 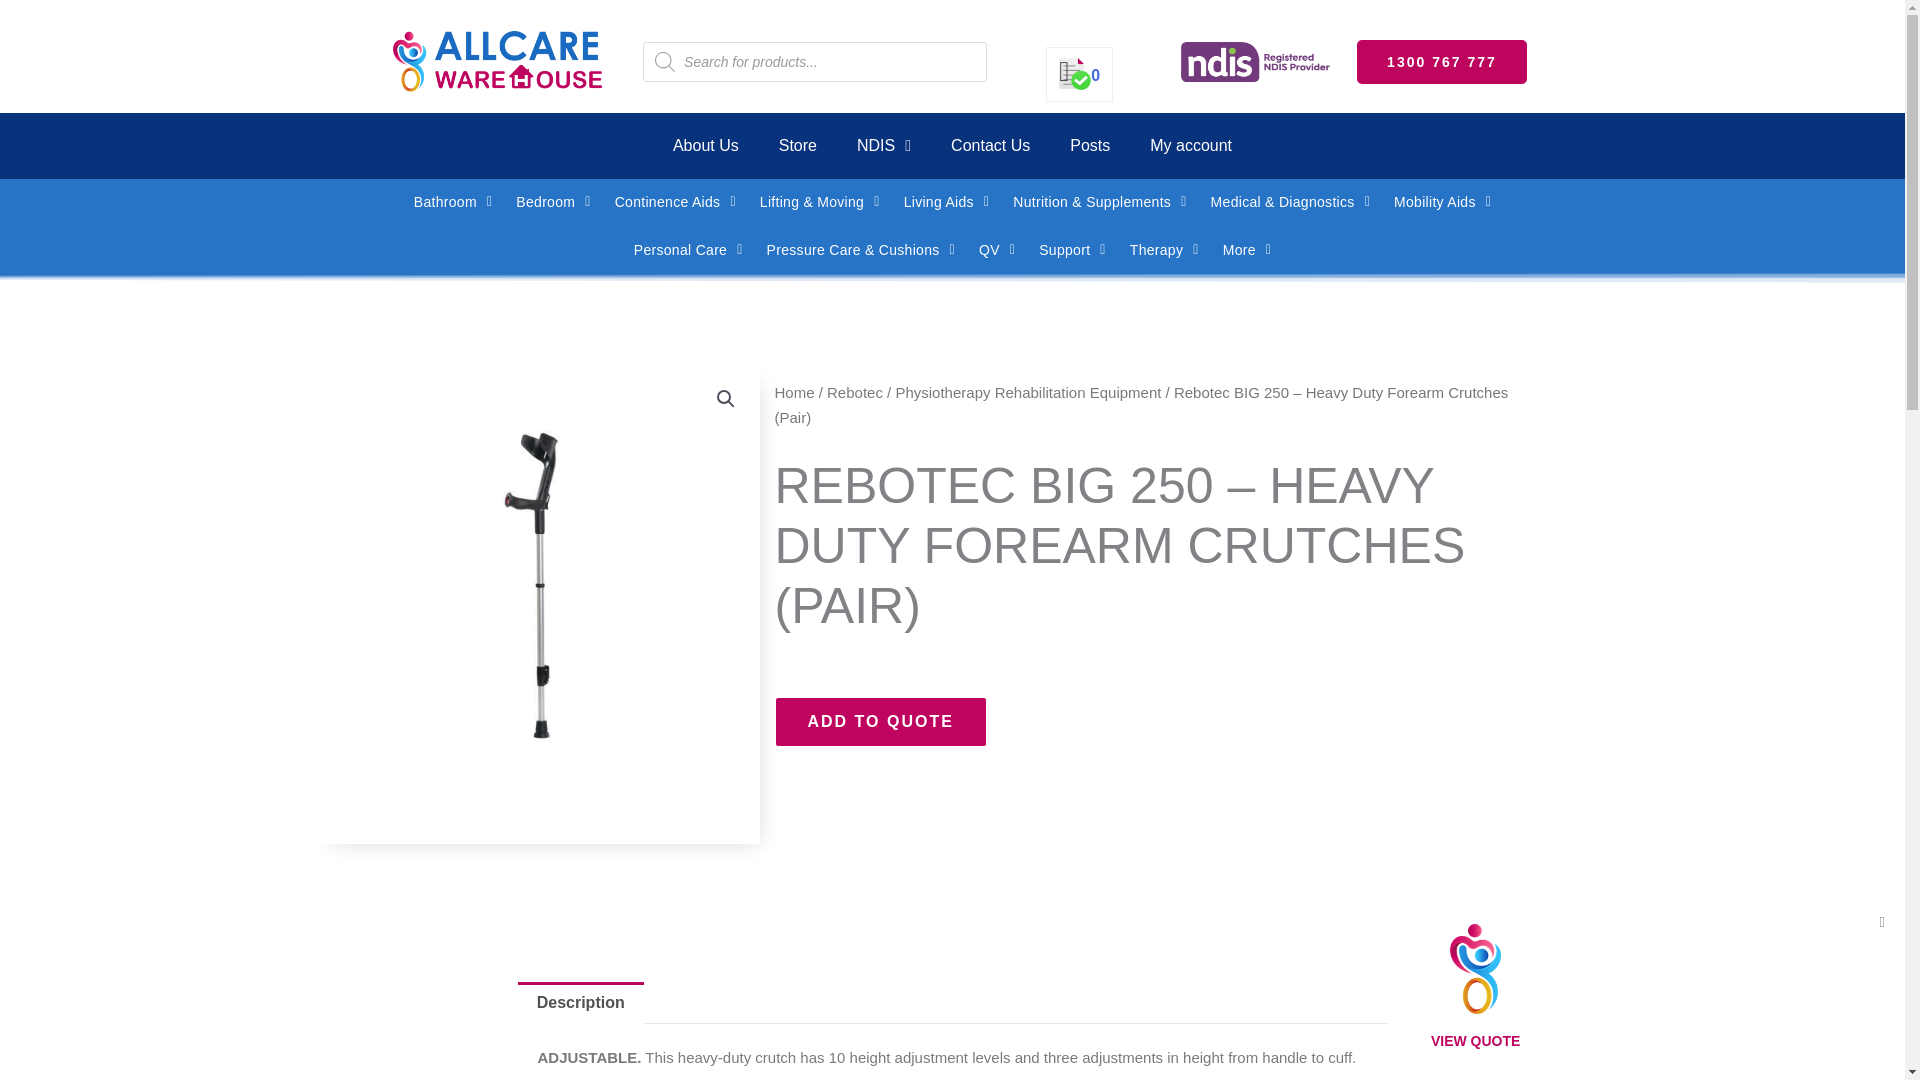 I want to click on My account, so click(x=1190, y=146).